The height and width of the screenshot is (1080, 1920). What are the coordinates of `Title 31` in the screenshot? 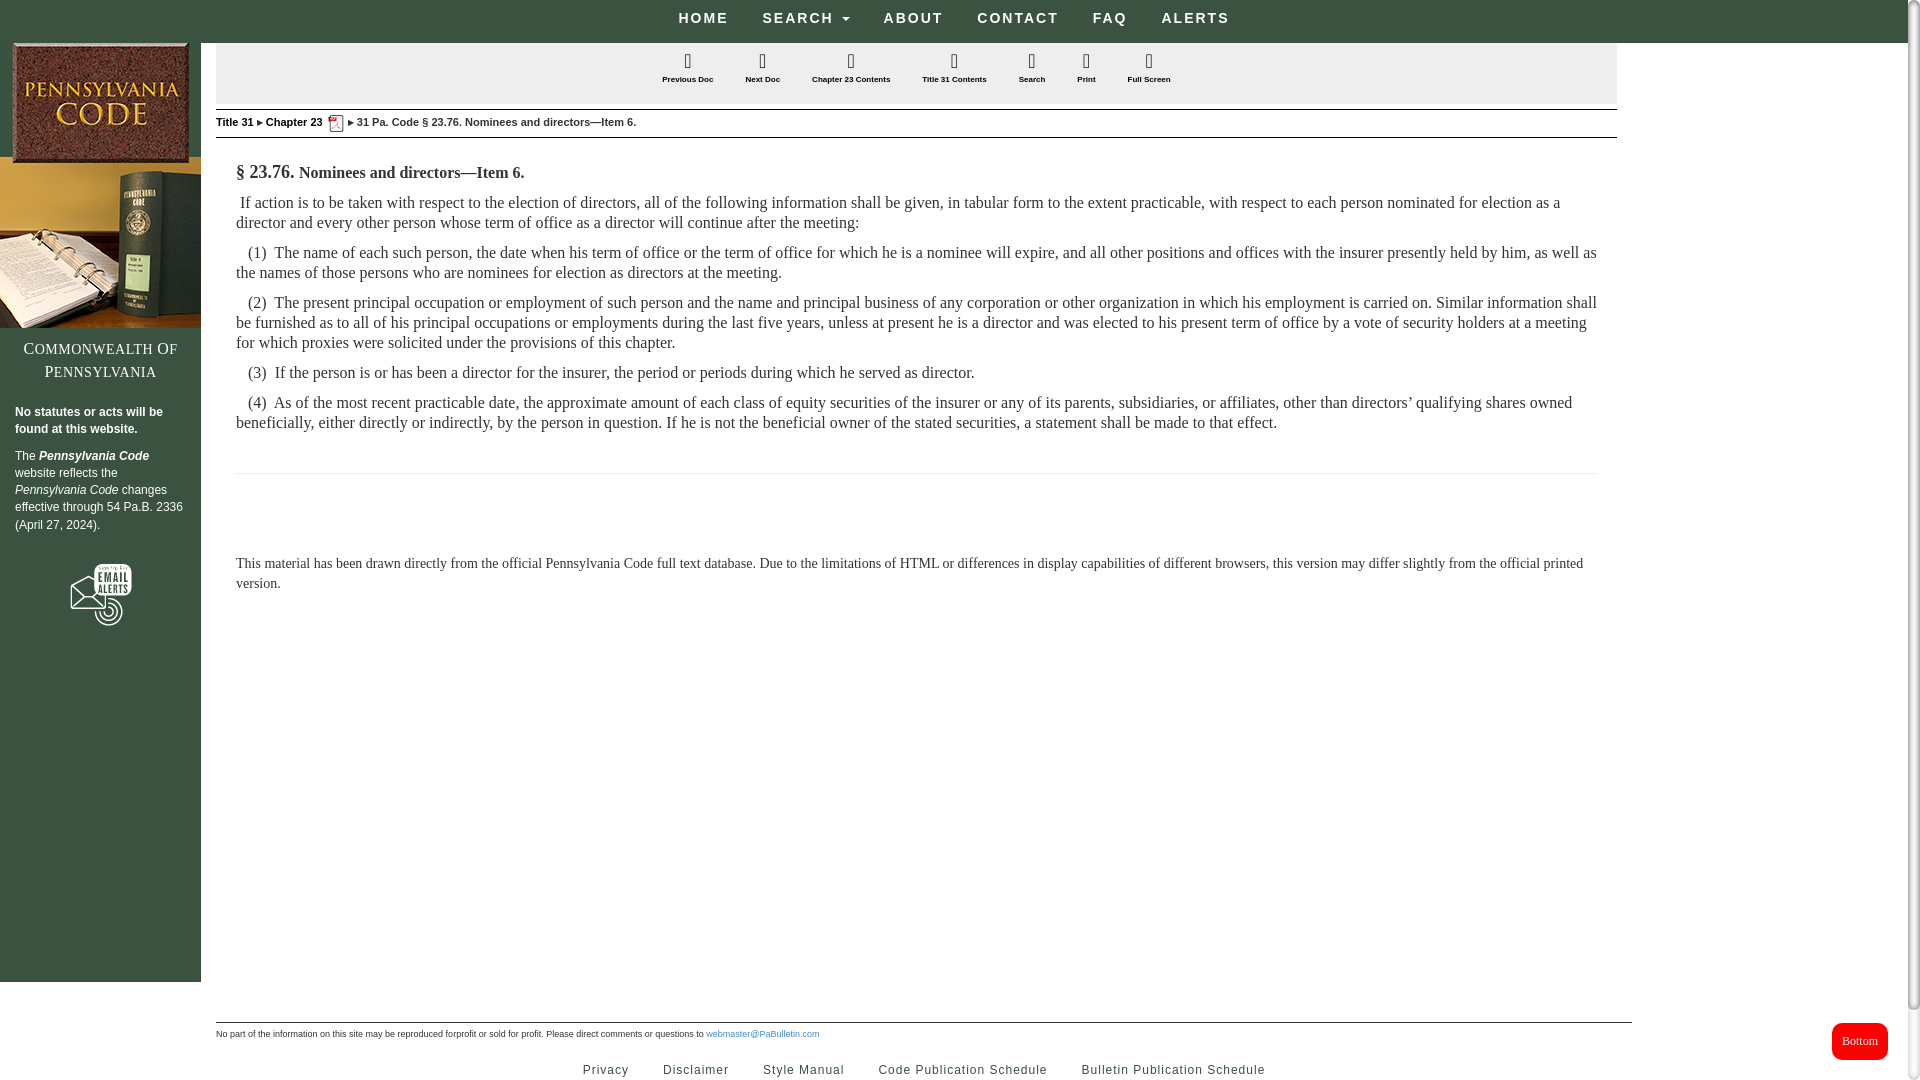 It's located at (234, 122).